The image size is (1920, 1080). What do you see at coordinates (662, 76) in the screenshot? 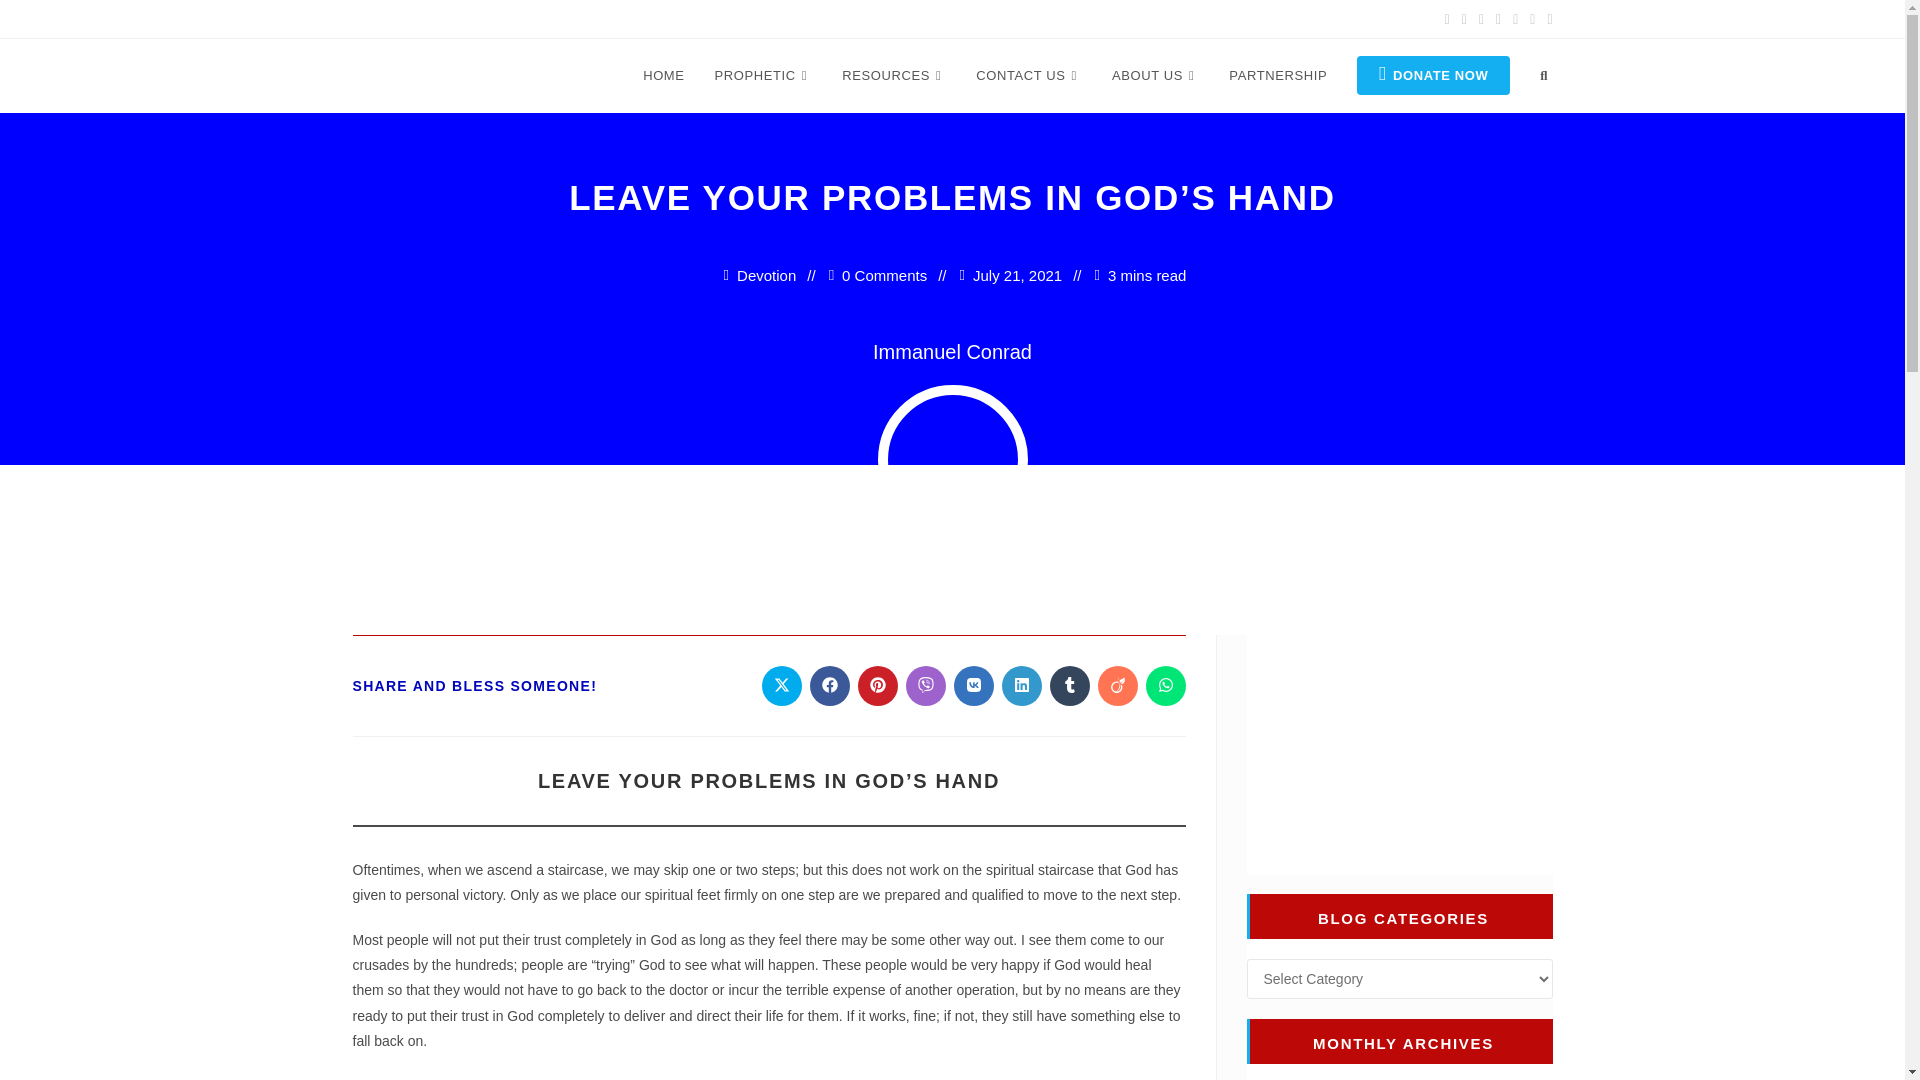
I see `HOME` at bounding box center [662, 76].